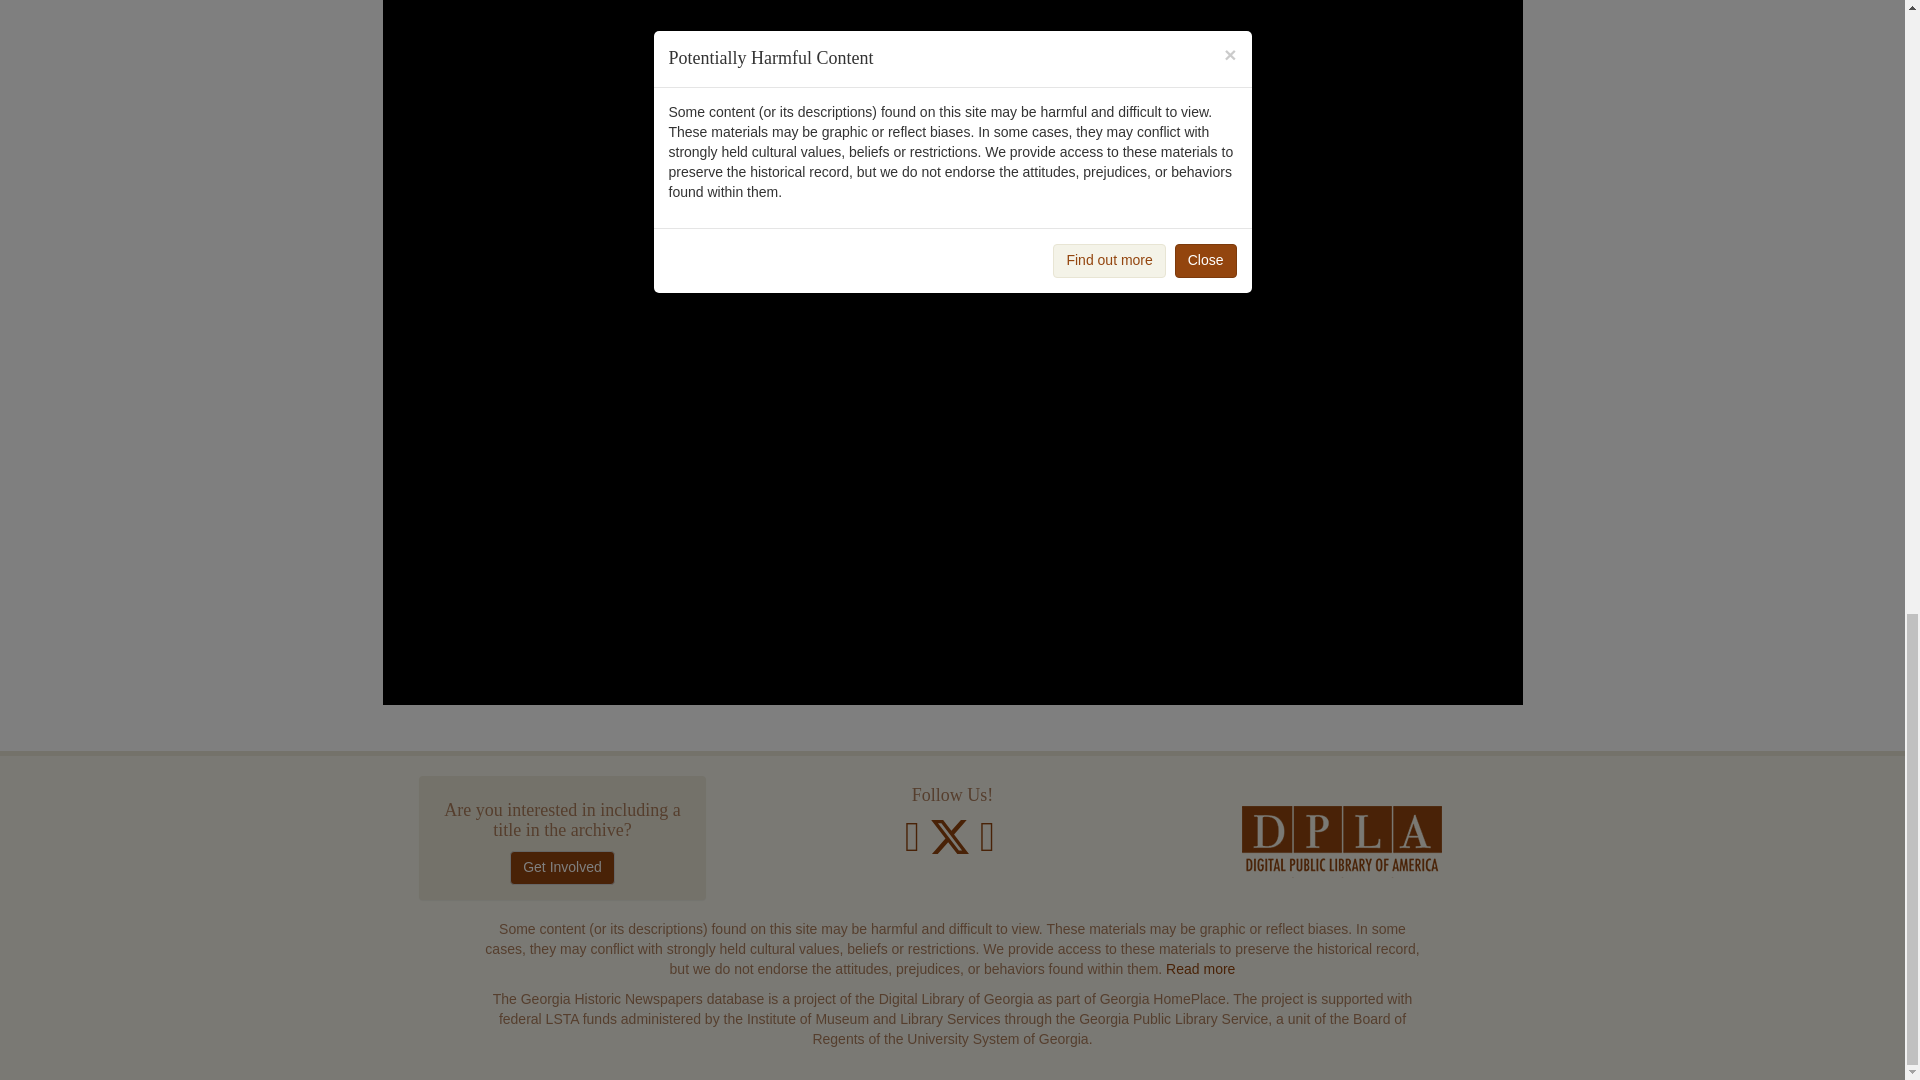 Image resolution: width=1920 pixels, height=1080 pixels. I want to click on DLG Facebook Link, so click(912, 846).